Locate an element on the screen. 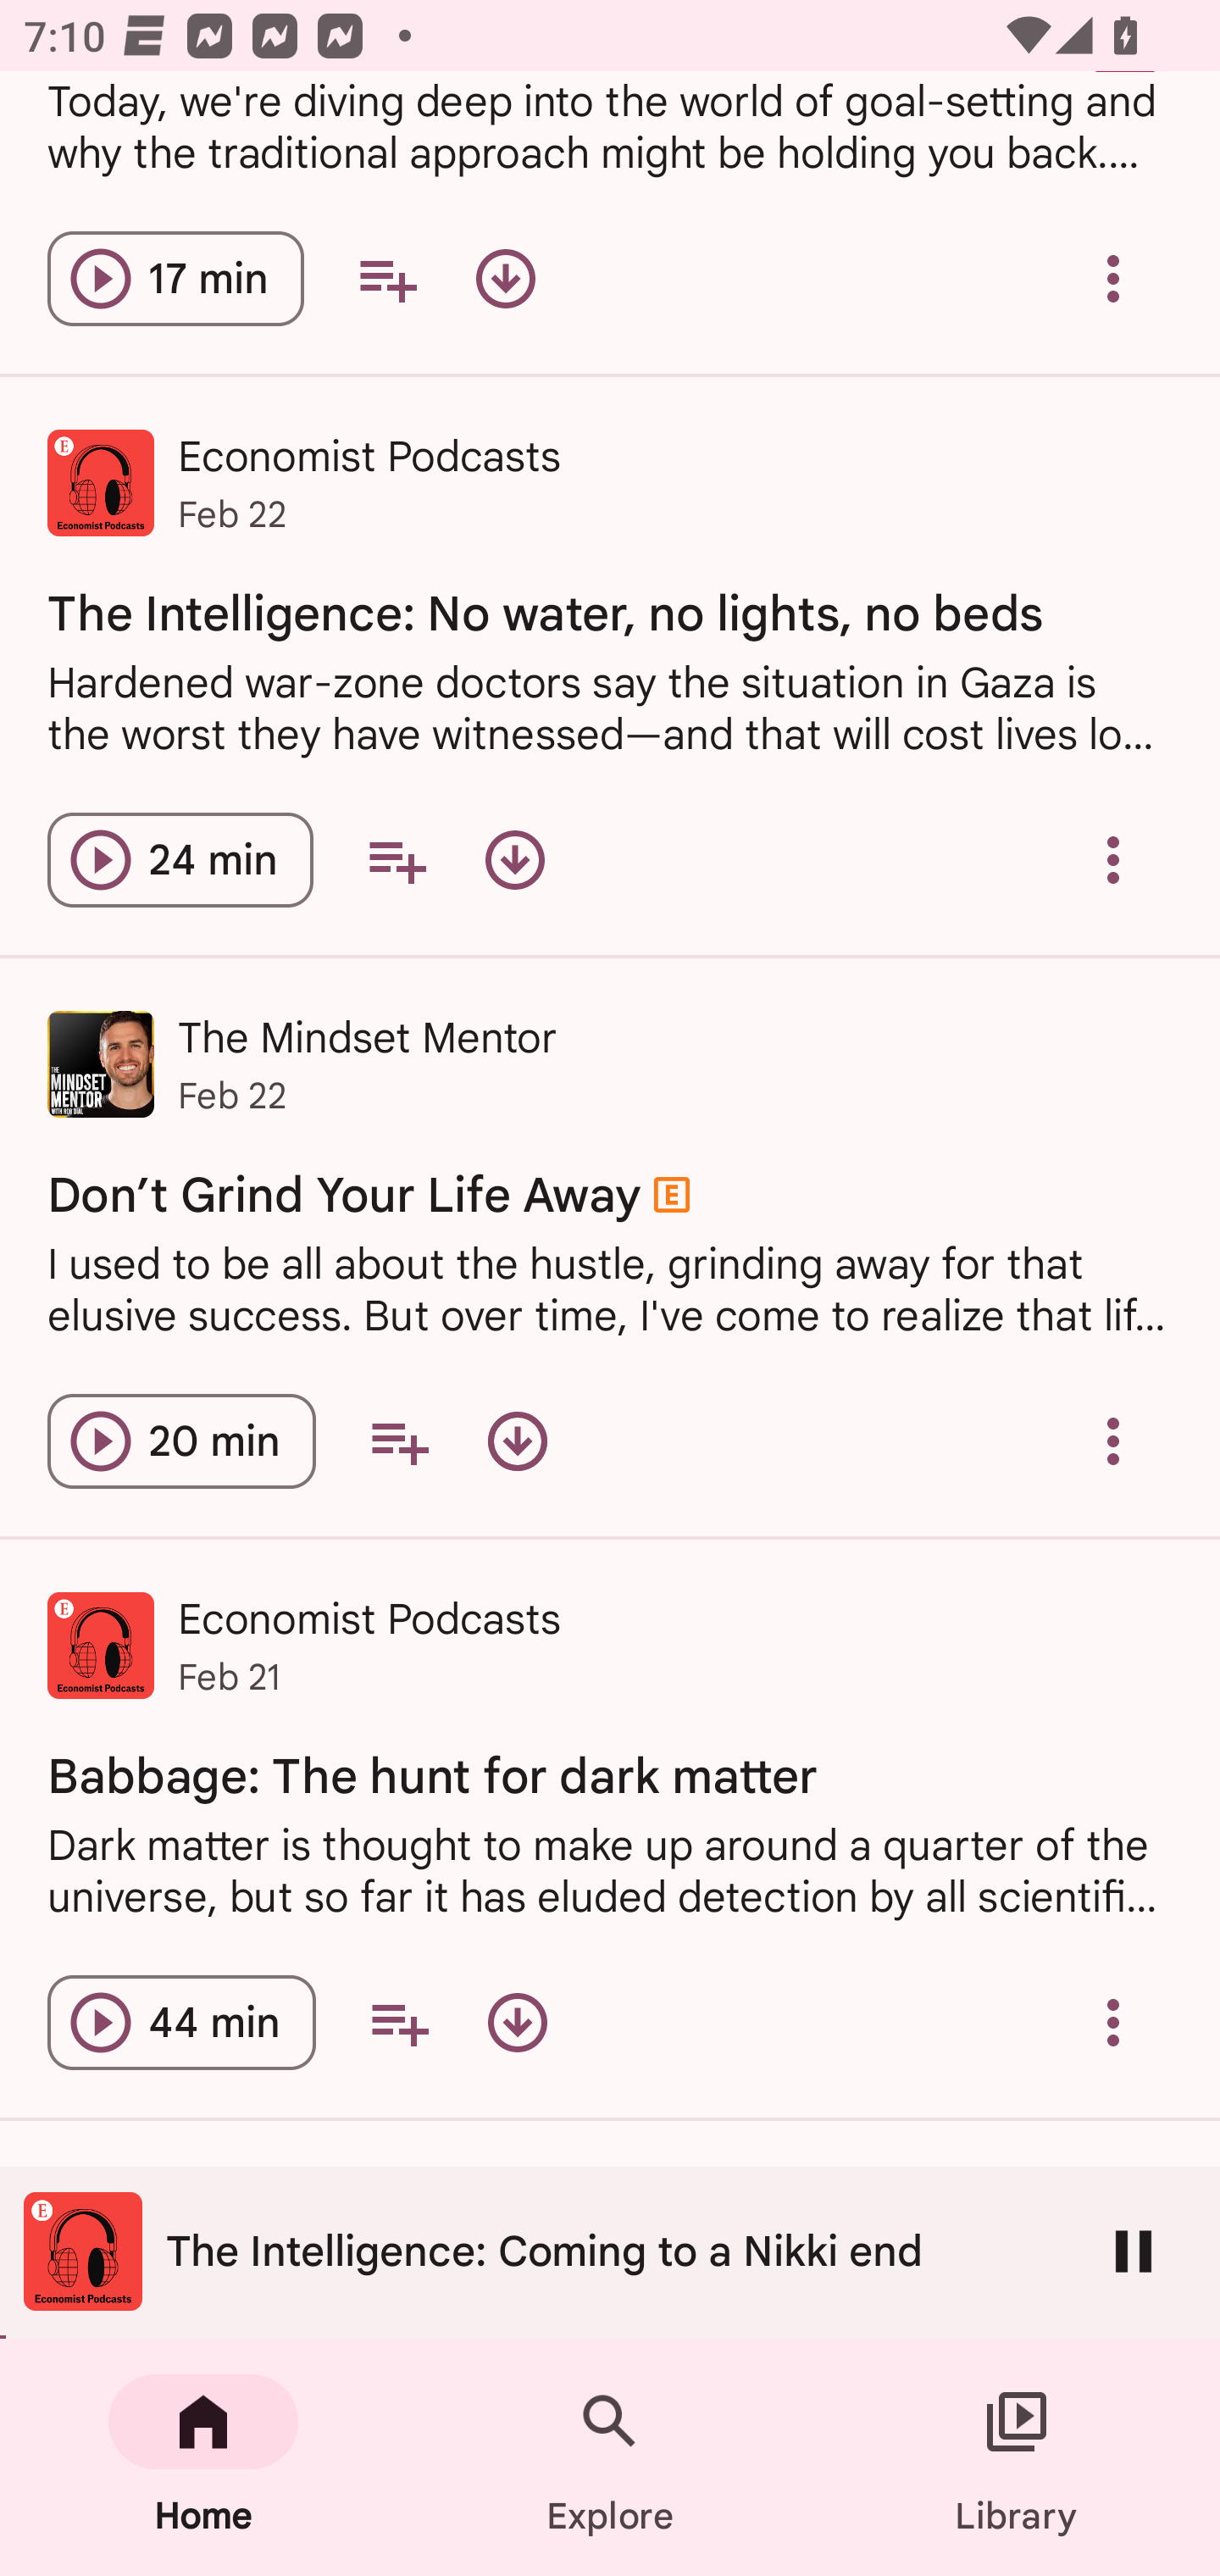 This screenshot has height=2576, width=1220. Add to your queue is located at coordinates (398, 1441).